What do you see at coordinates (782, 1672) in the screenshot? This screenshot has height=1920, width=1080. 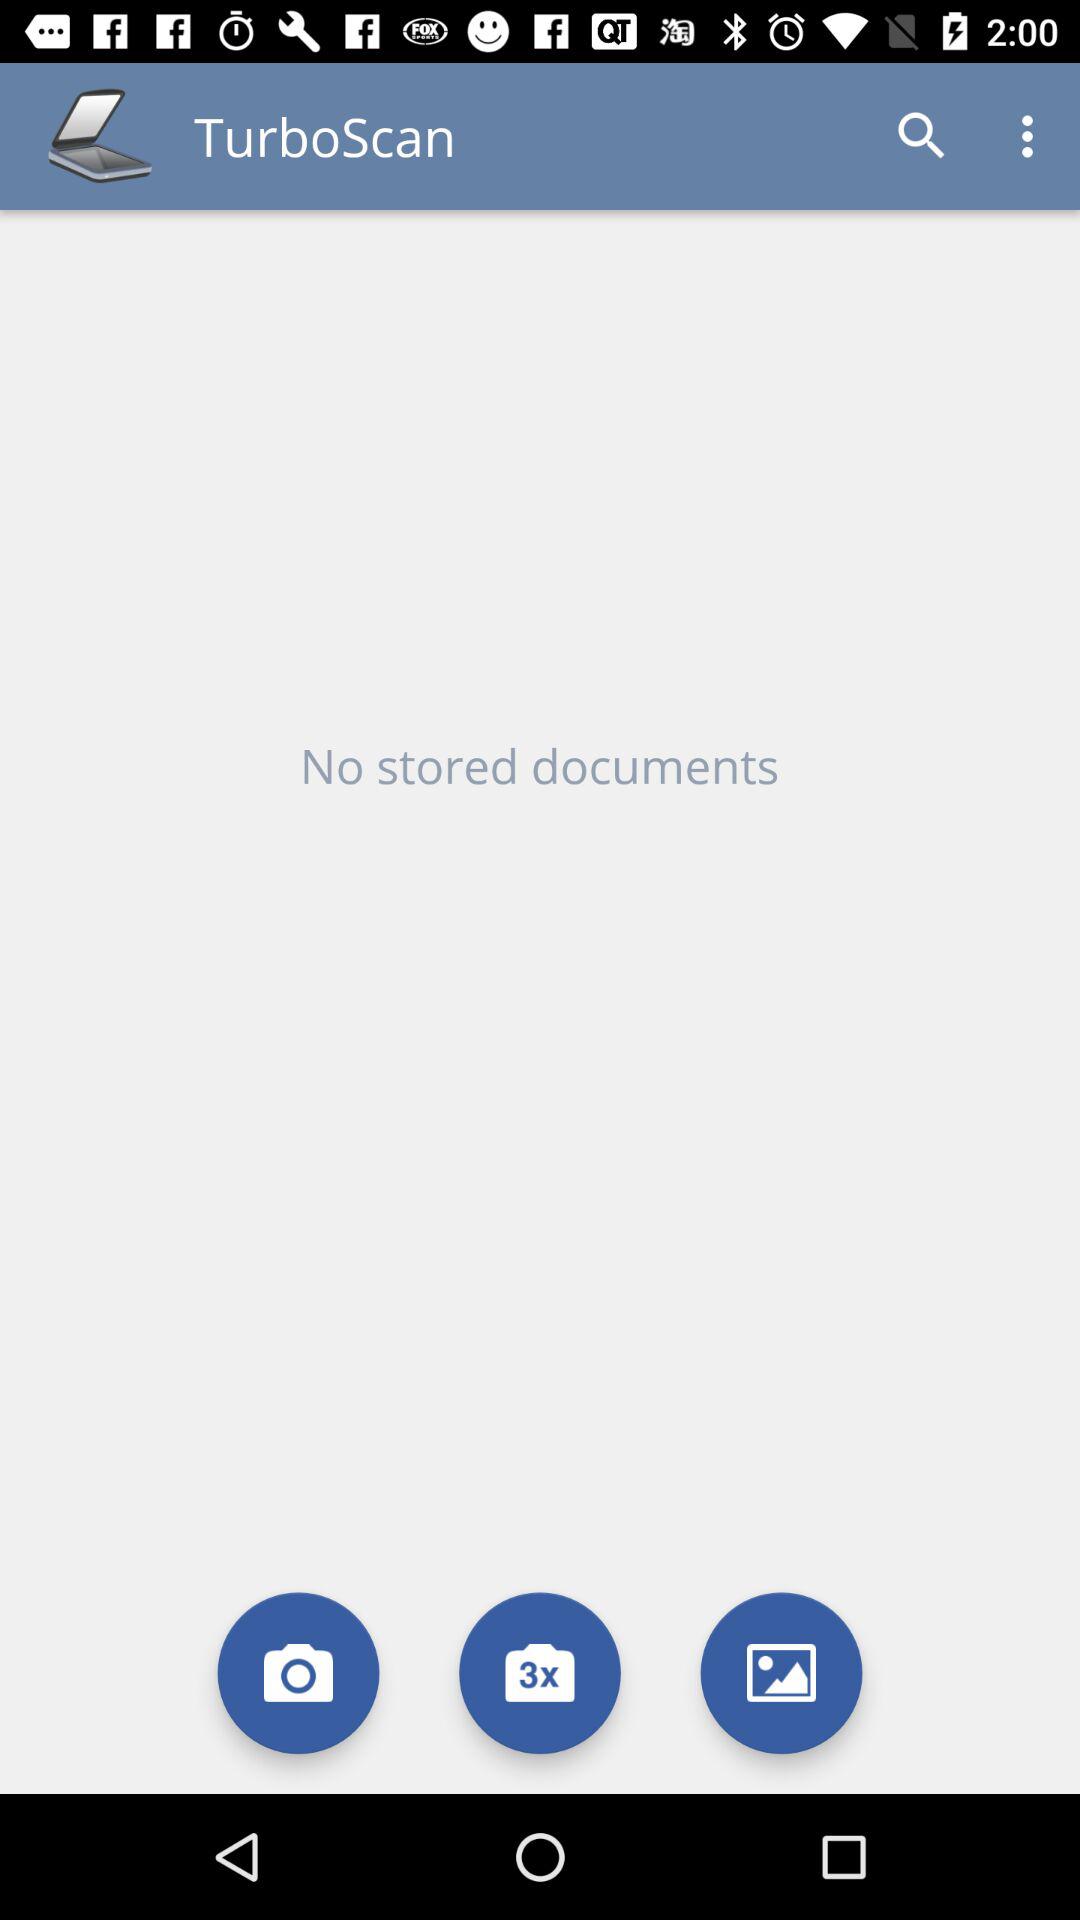 I see `launch icon at the bottom right corner` at bounding box center [782, 1672].